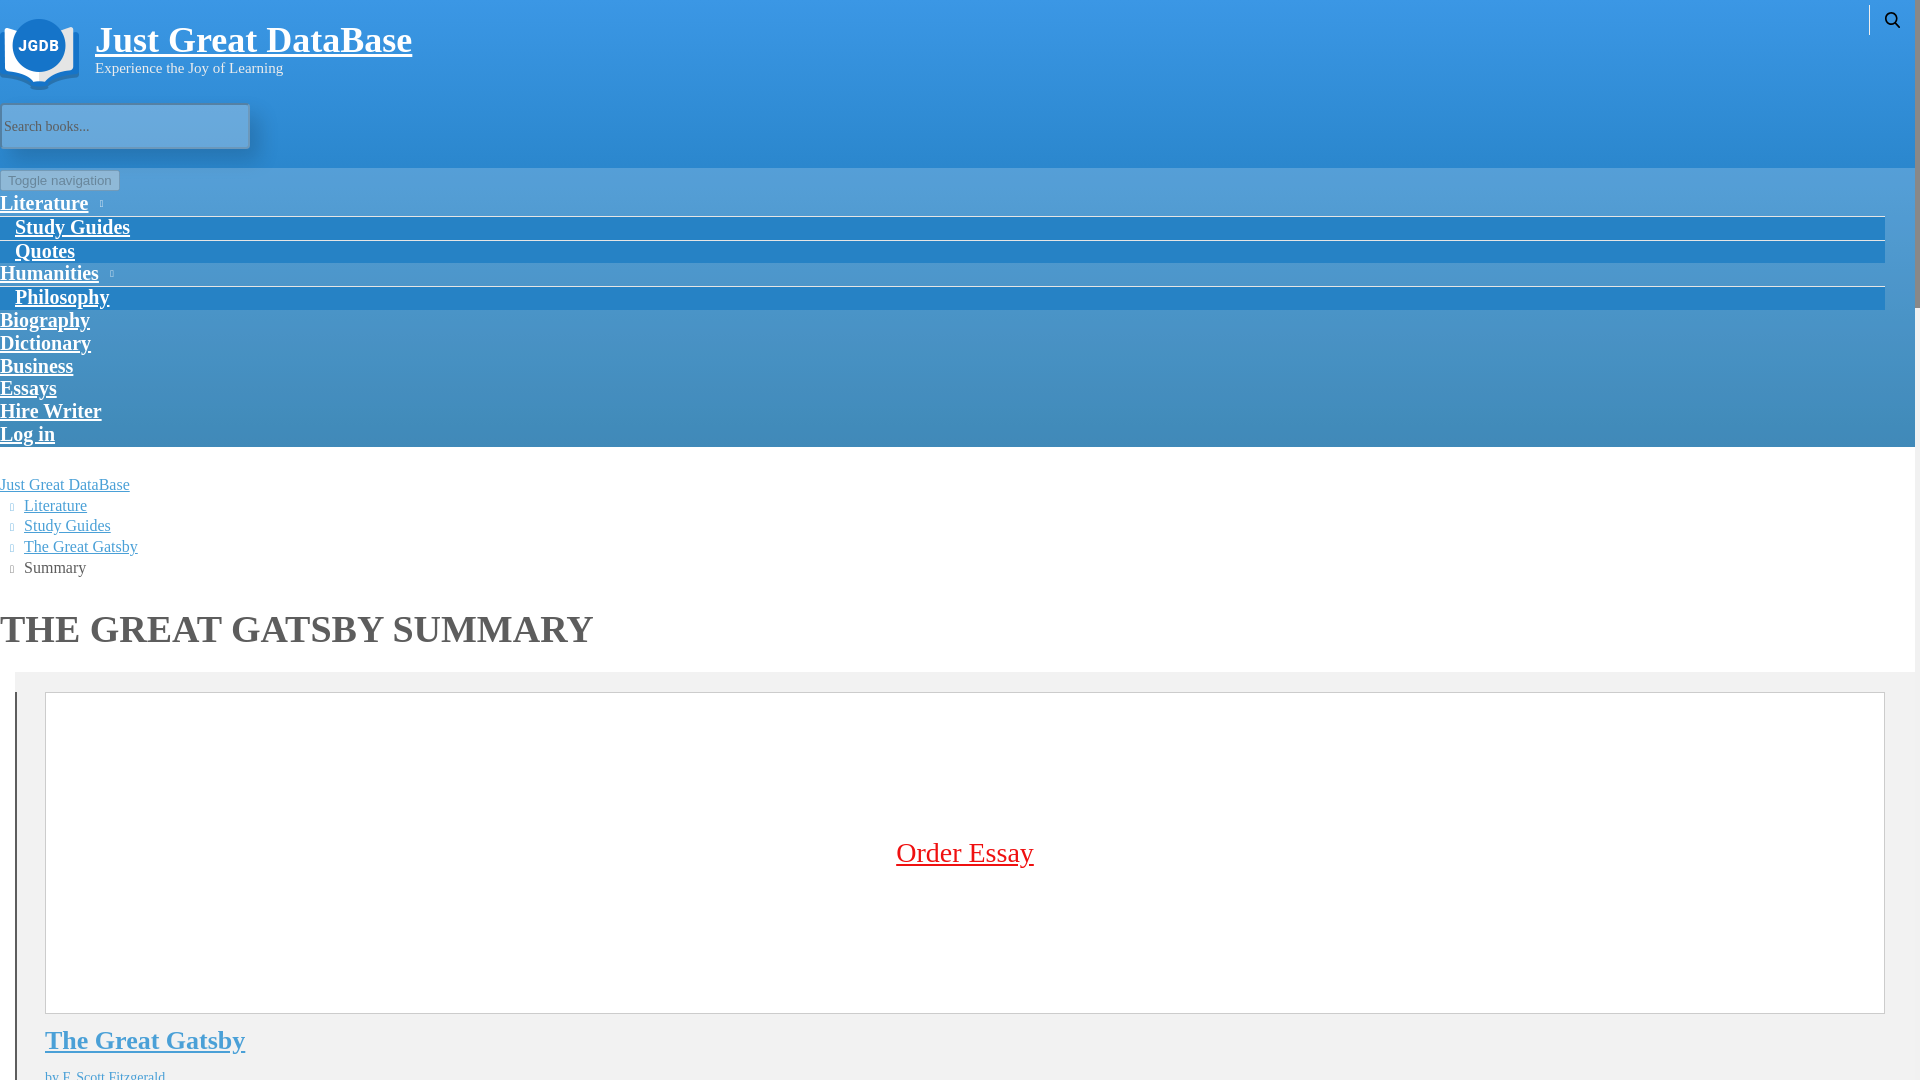  What do you see at coordinates (50, 410) in the screenshot?
I see `Hire Writer` at bounding box center [50, 410].